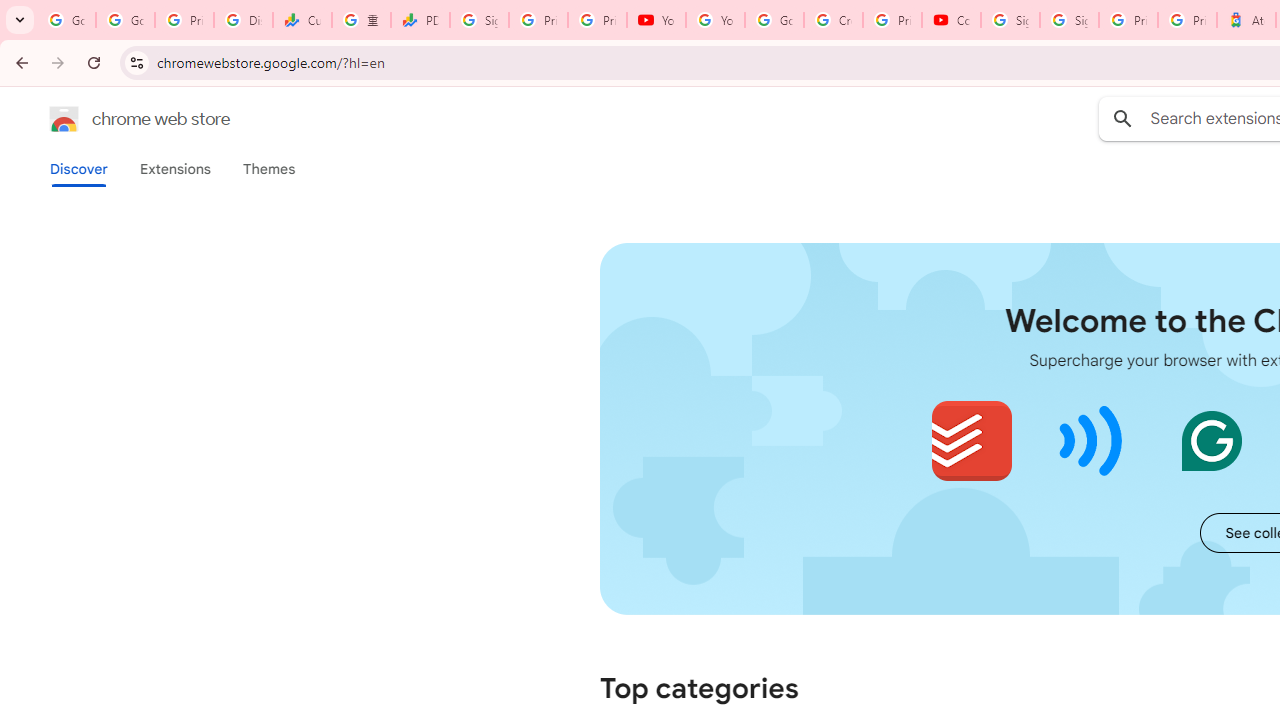  Describe the element at coordinates (420, 20) in the screenshot. I see `PDD Holdings Inc - ADR (PDD) Price & News - Google Finance` at that location.